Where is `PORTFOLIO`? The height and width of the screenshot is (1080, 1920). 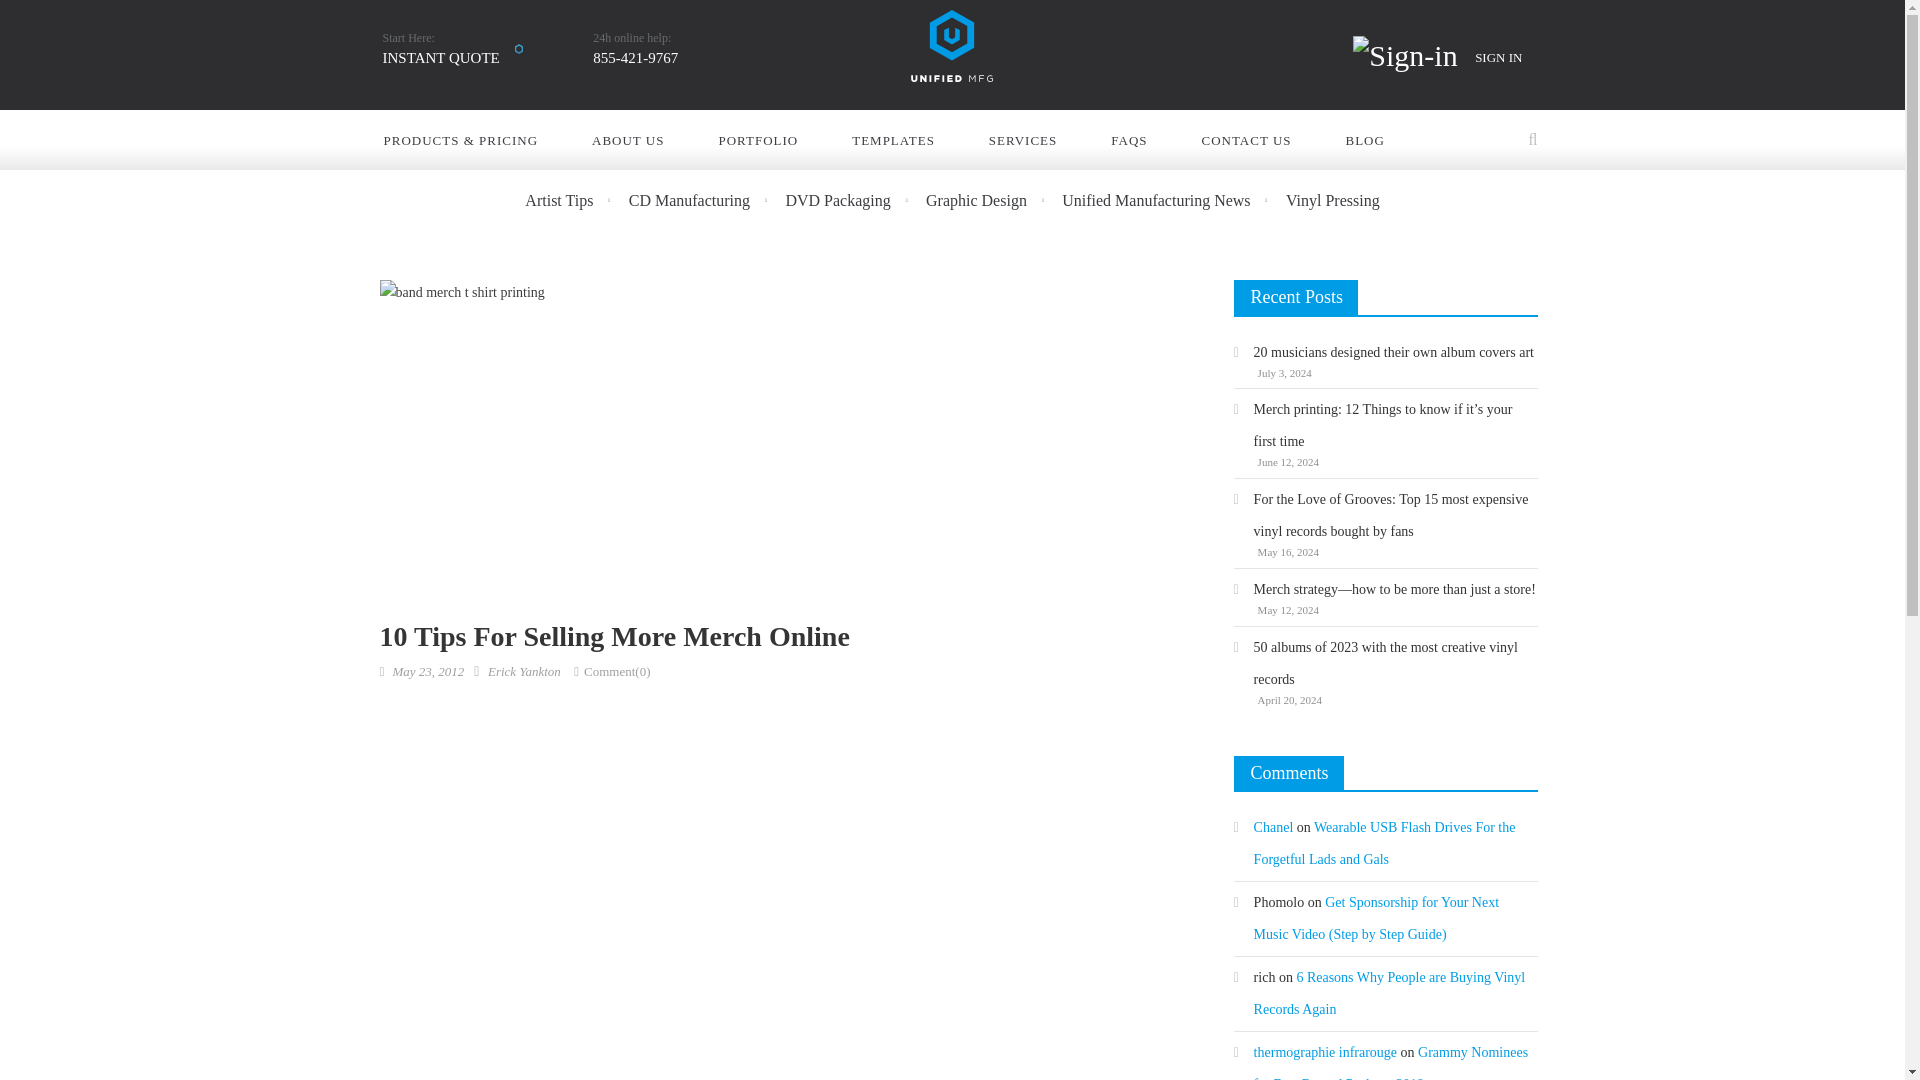 PORTFOLIO is located at coordinates (770, 140).